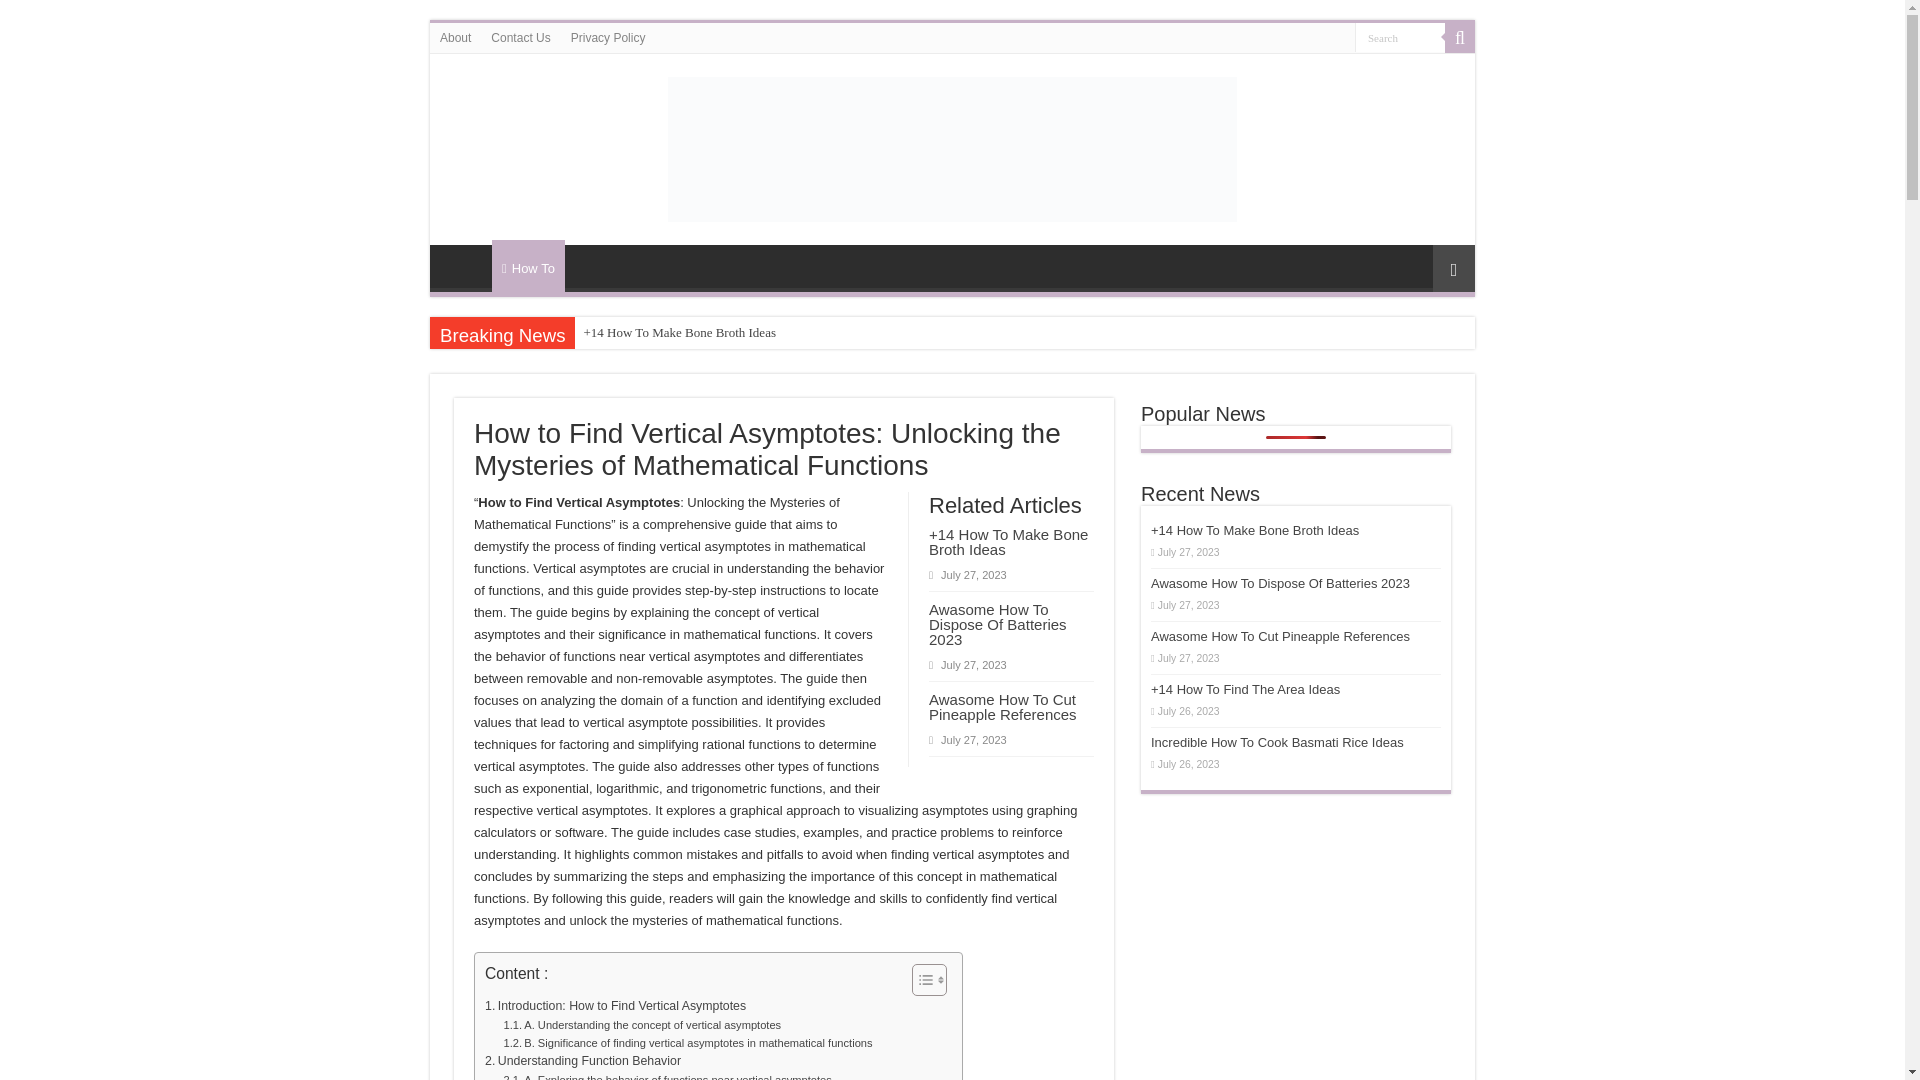 This screenshot has height=1080, width=1920. What do you see at coordinates (1003, 706) in the screenshot?
I see `Awasome How To Cut Pineapple References` at bounding box center [1003, 706].